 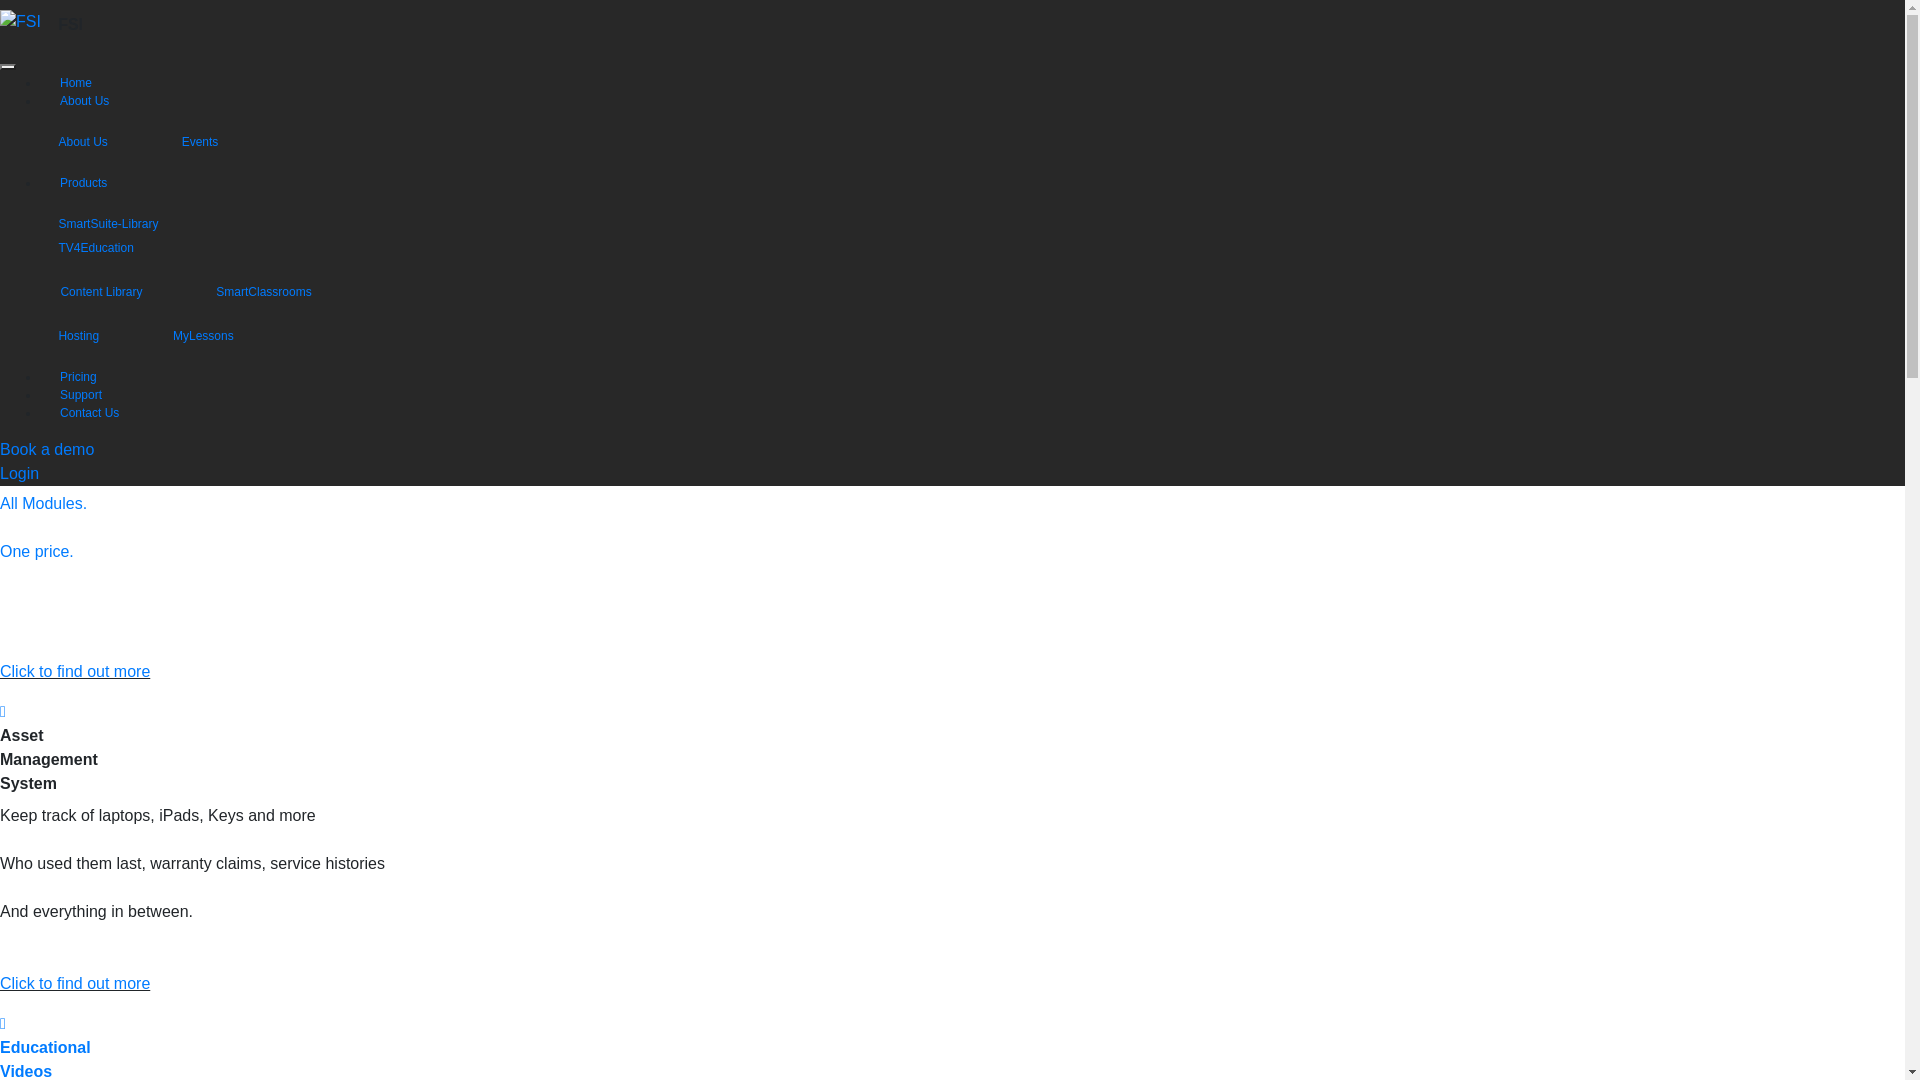 What do you see at coordinates (47, 450) in the screenshot?
I see `Book a demo` at bounding box center [47, 450].